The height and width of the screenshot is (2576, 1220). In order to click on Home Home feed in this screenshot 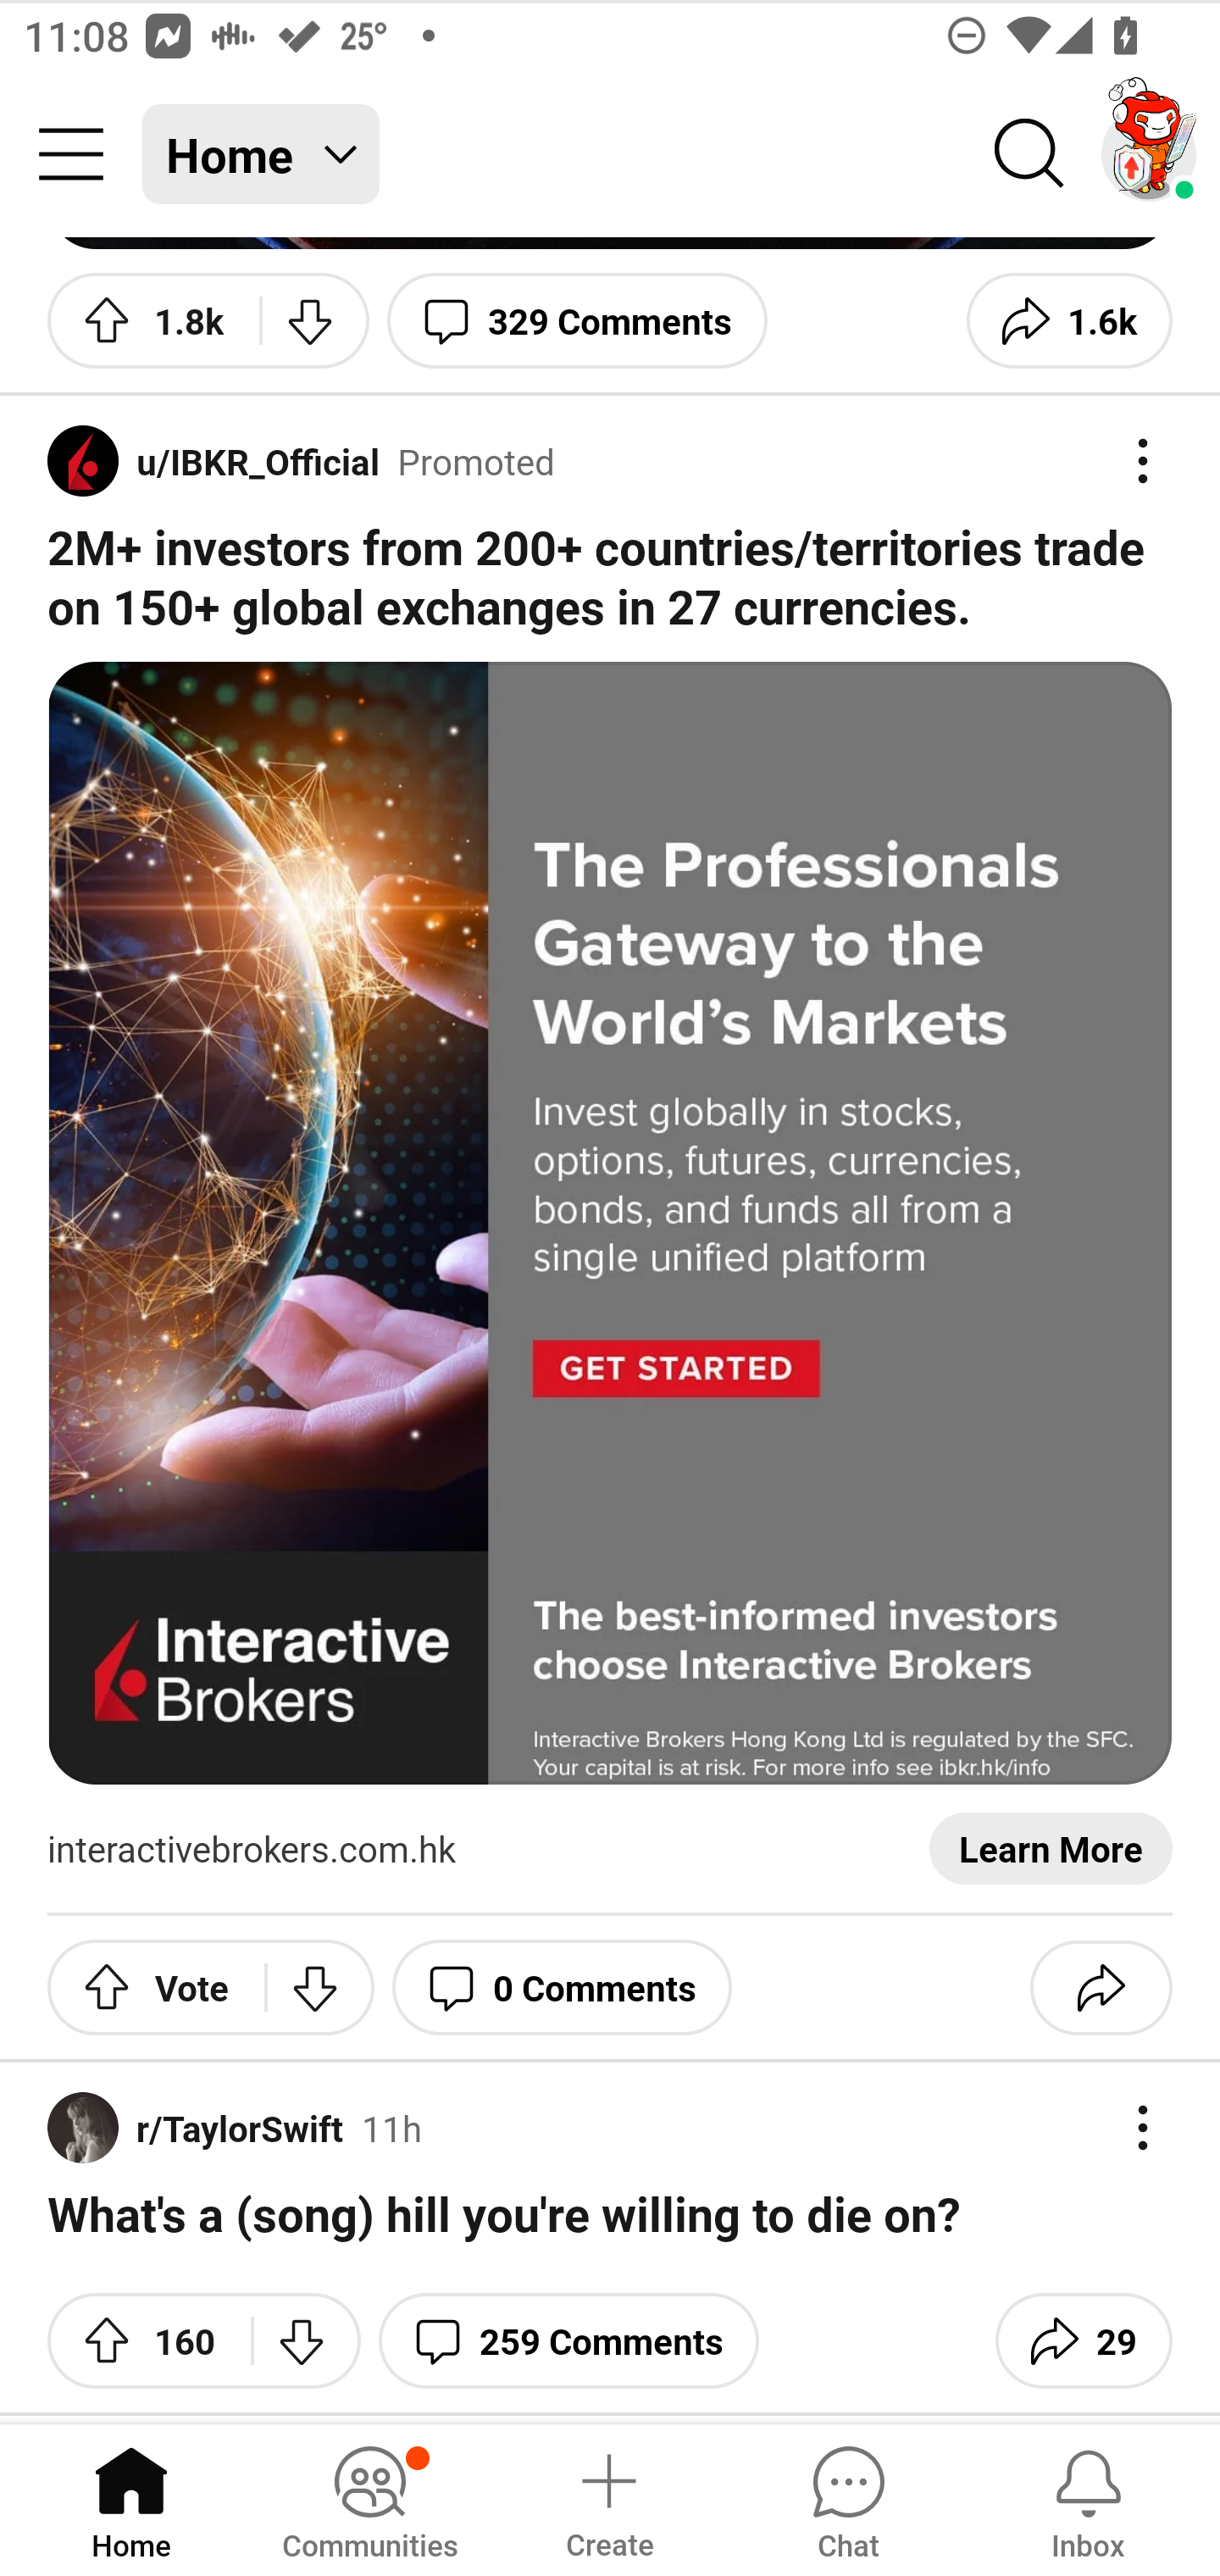, I will do `click(261, 154)`.